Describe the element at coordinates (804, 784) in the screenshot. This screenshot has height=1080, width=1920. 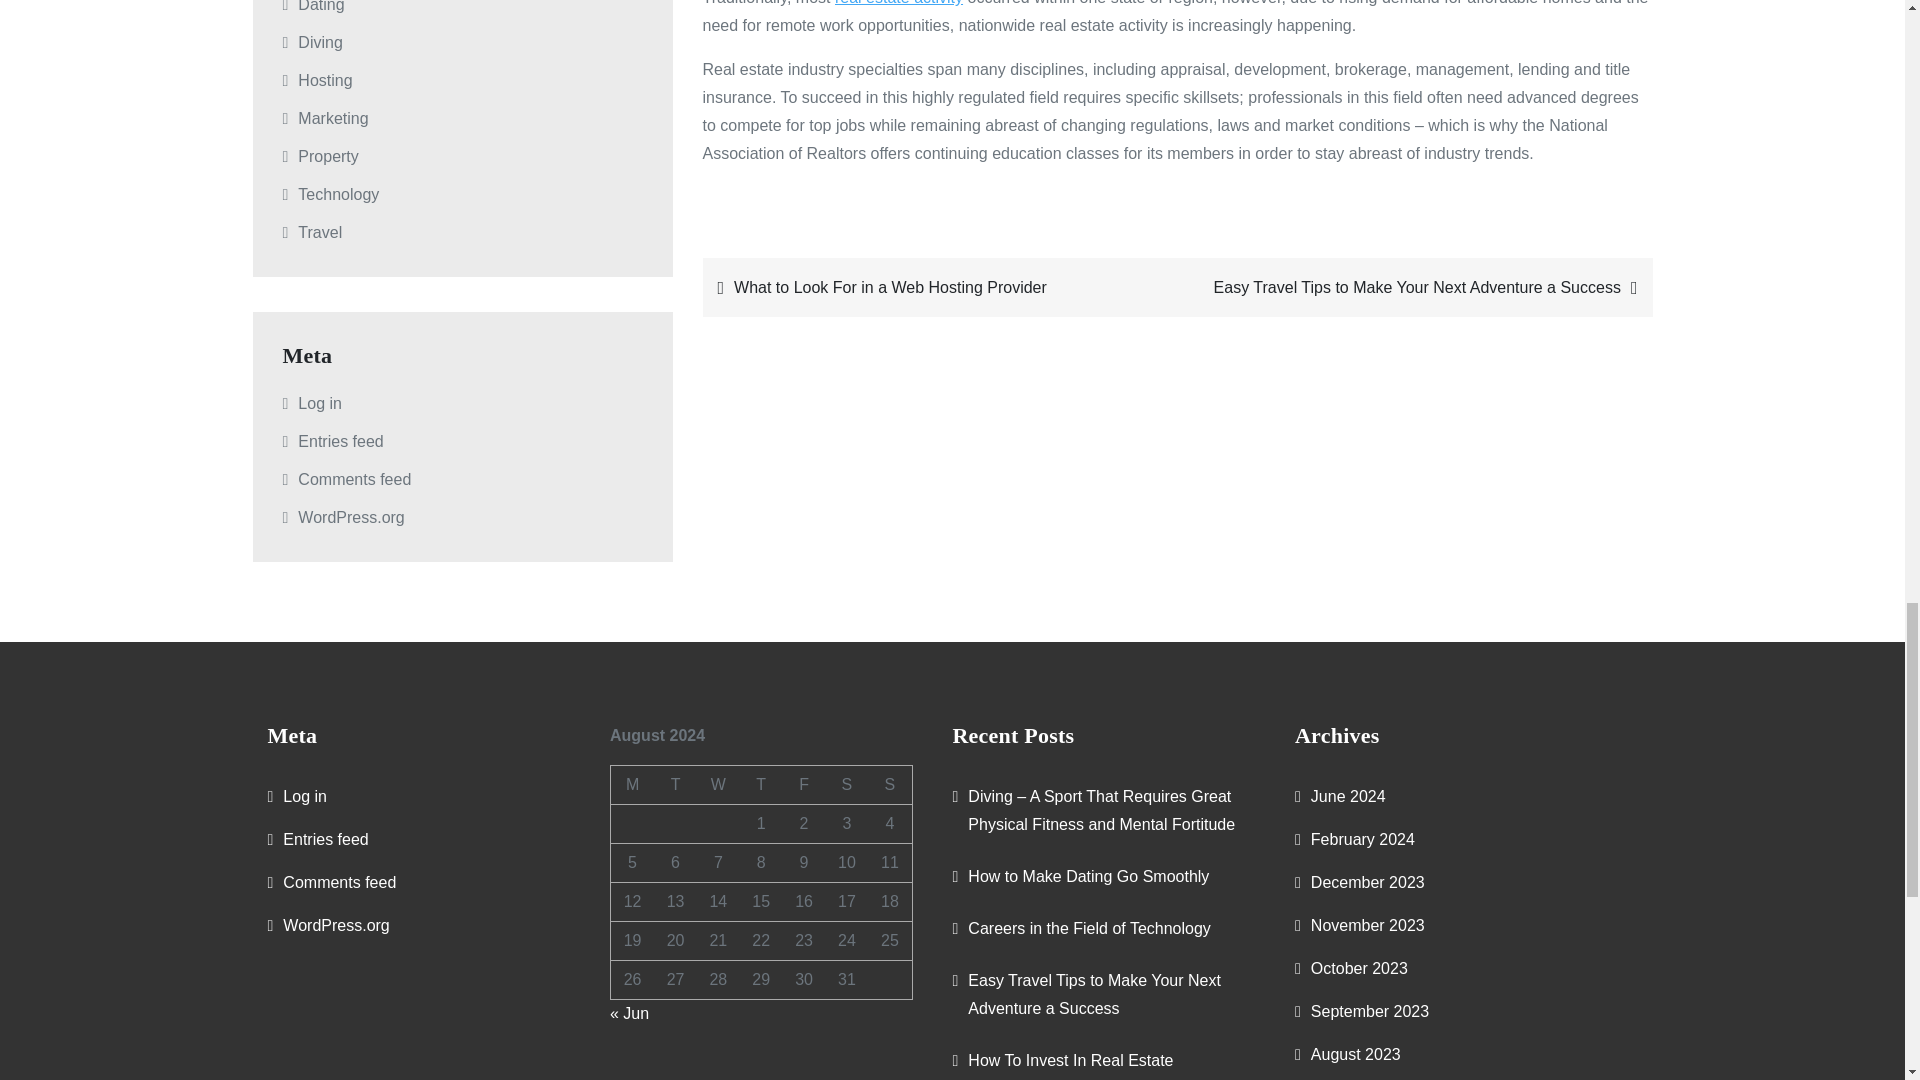
I see `Friday` at that location.